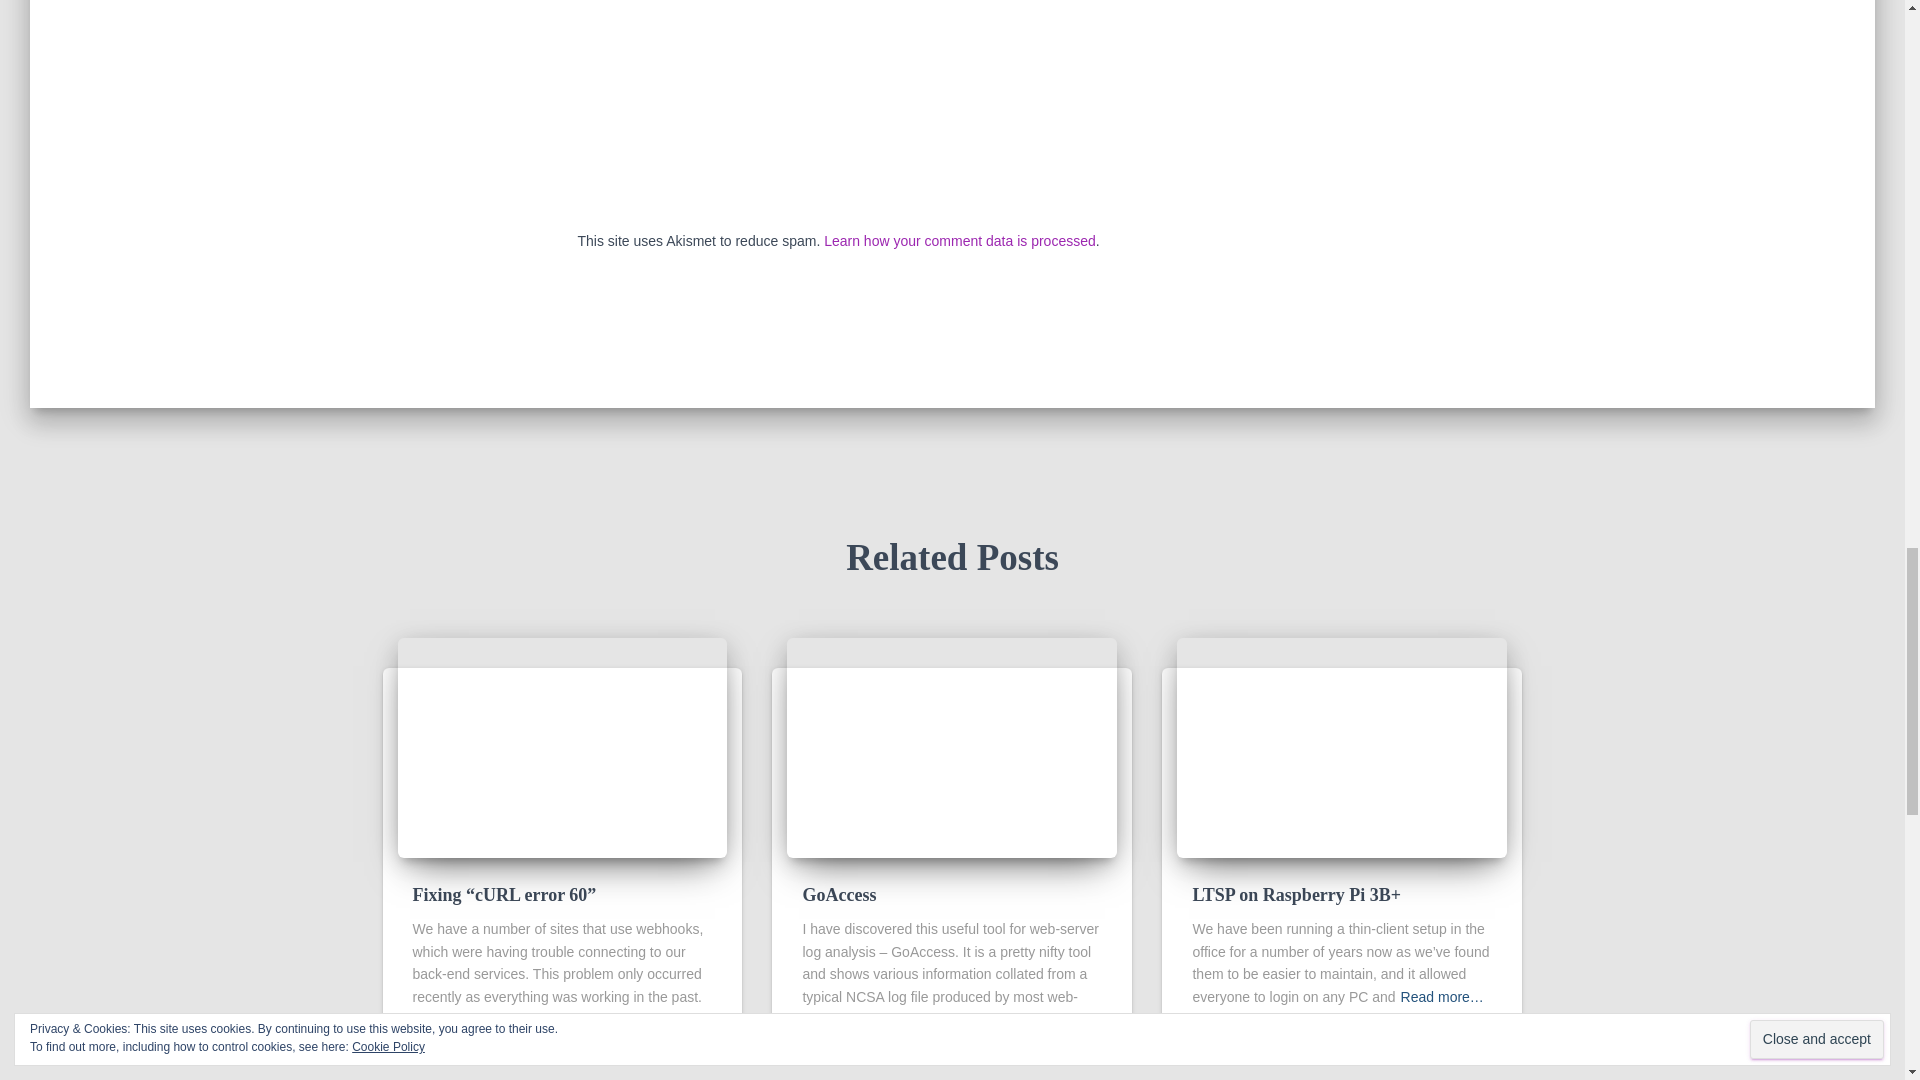 Image resolution: width=1920 pixels, height=1080 pixels. I want to click on Learn how your comment data is processed, so click(960, 241).